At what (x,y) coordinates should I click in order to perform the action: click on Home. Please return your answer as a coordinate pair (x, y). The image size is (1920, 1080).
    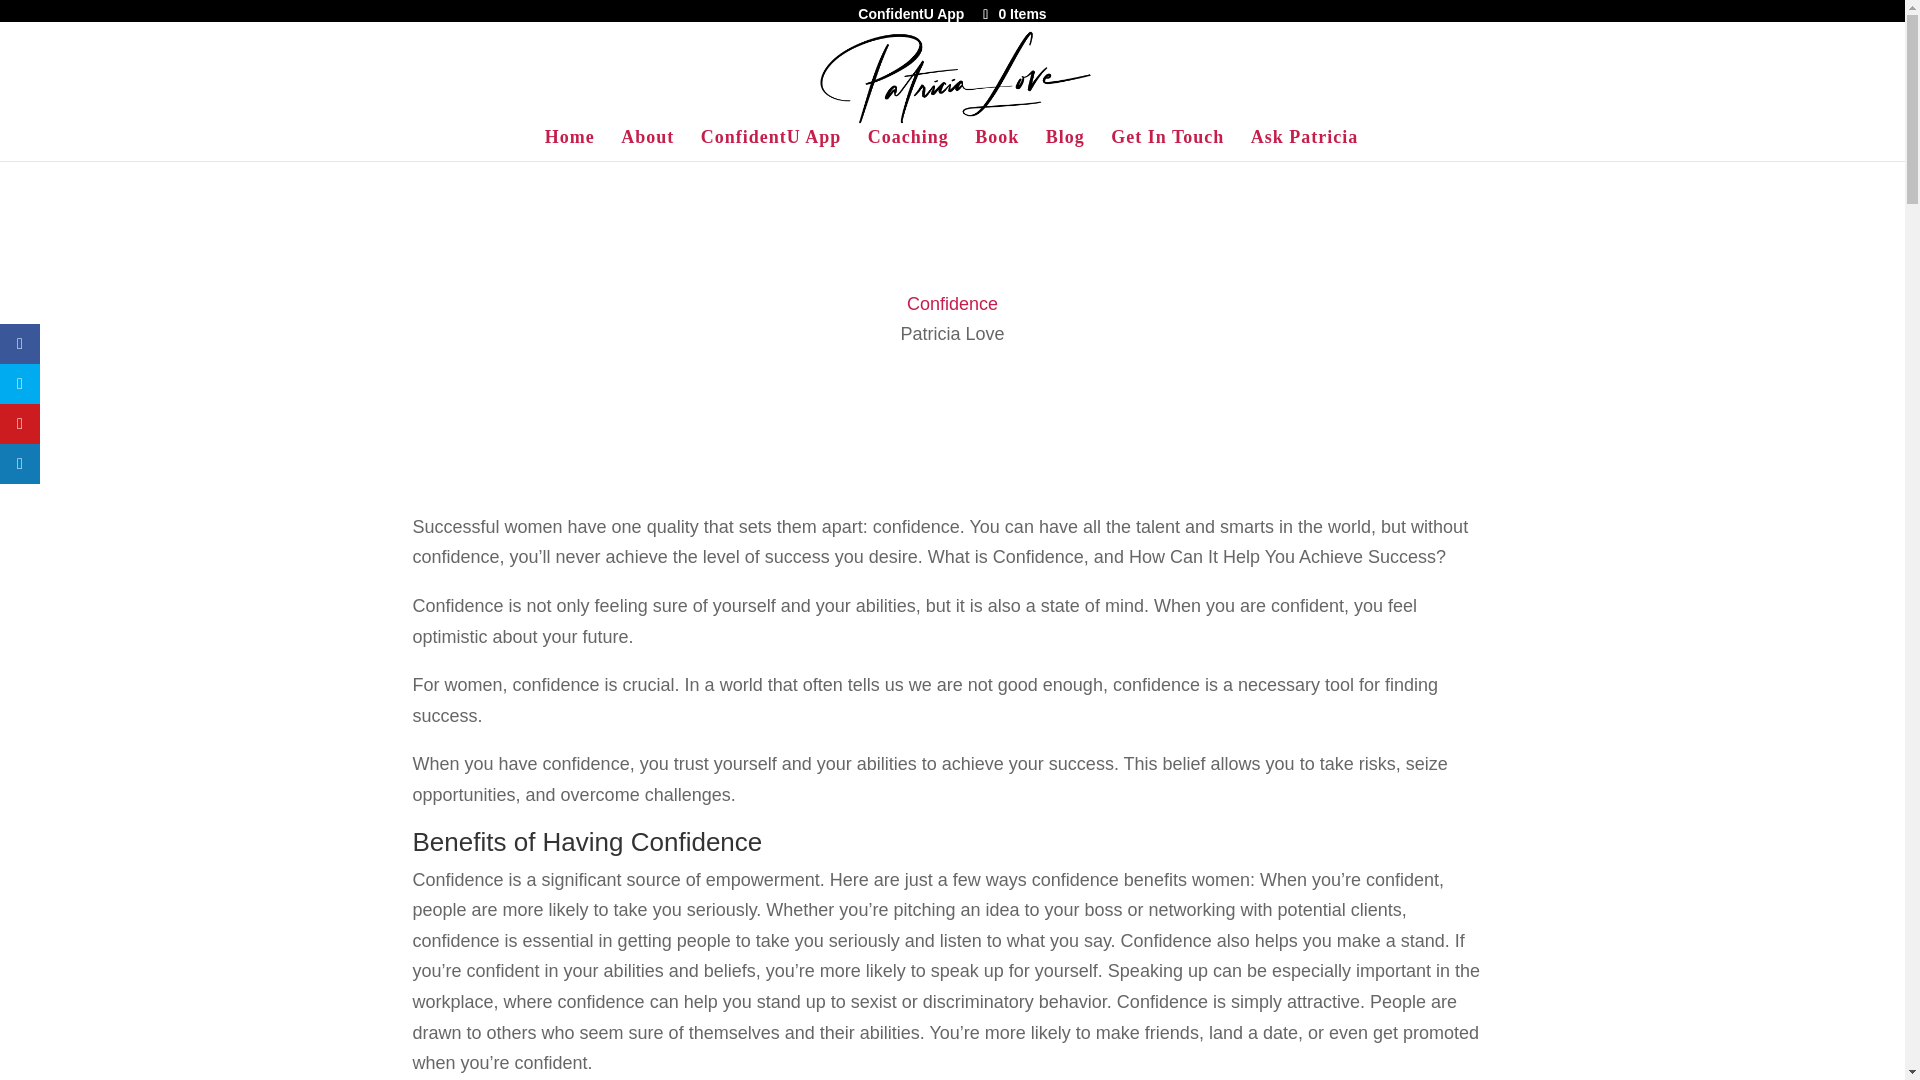
    Looking at the image, I should click on (570, 144).